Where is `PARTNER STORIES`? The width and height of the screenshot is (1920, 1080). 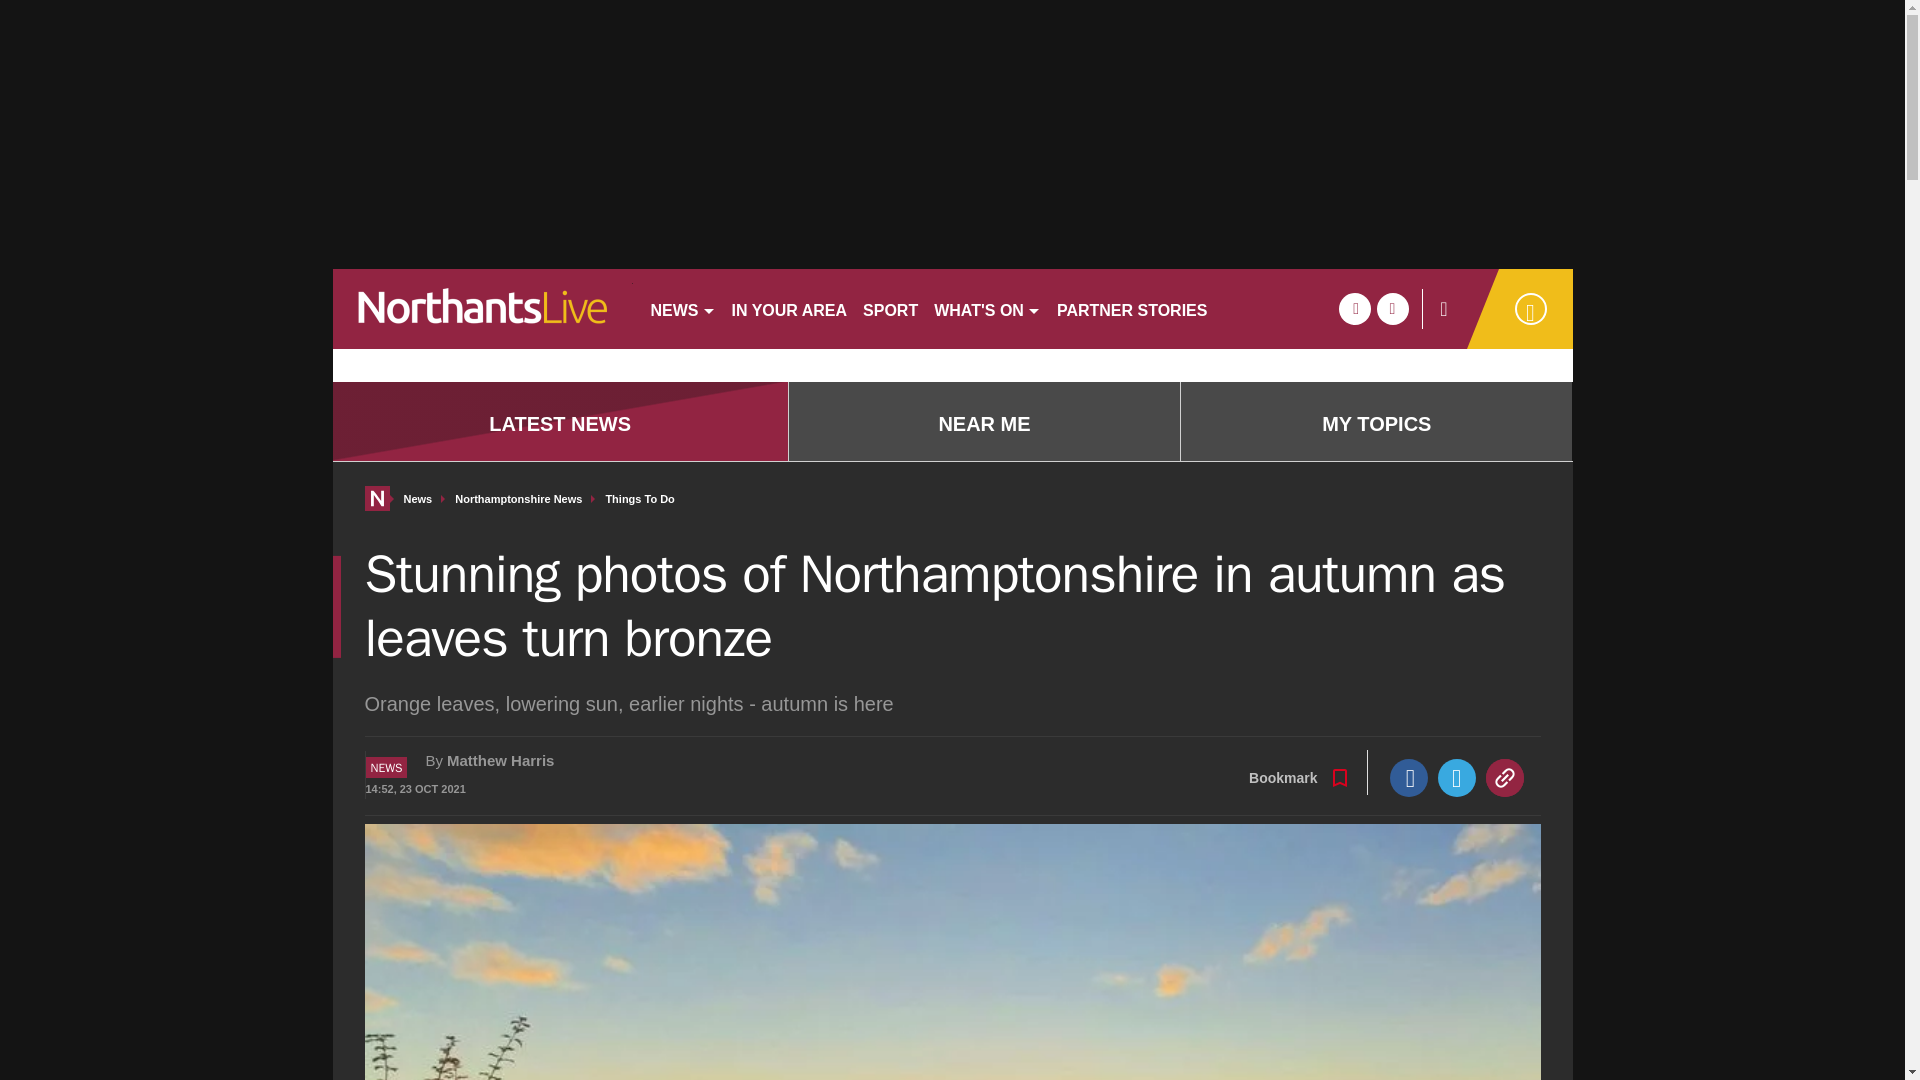
PARTNER STORIES is located at coordinates (1132, 308).